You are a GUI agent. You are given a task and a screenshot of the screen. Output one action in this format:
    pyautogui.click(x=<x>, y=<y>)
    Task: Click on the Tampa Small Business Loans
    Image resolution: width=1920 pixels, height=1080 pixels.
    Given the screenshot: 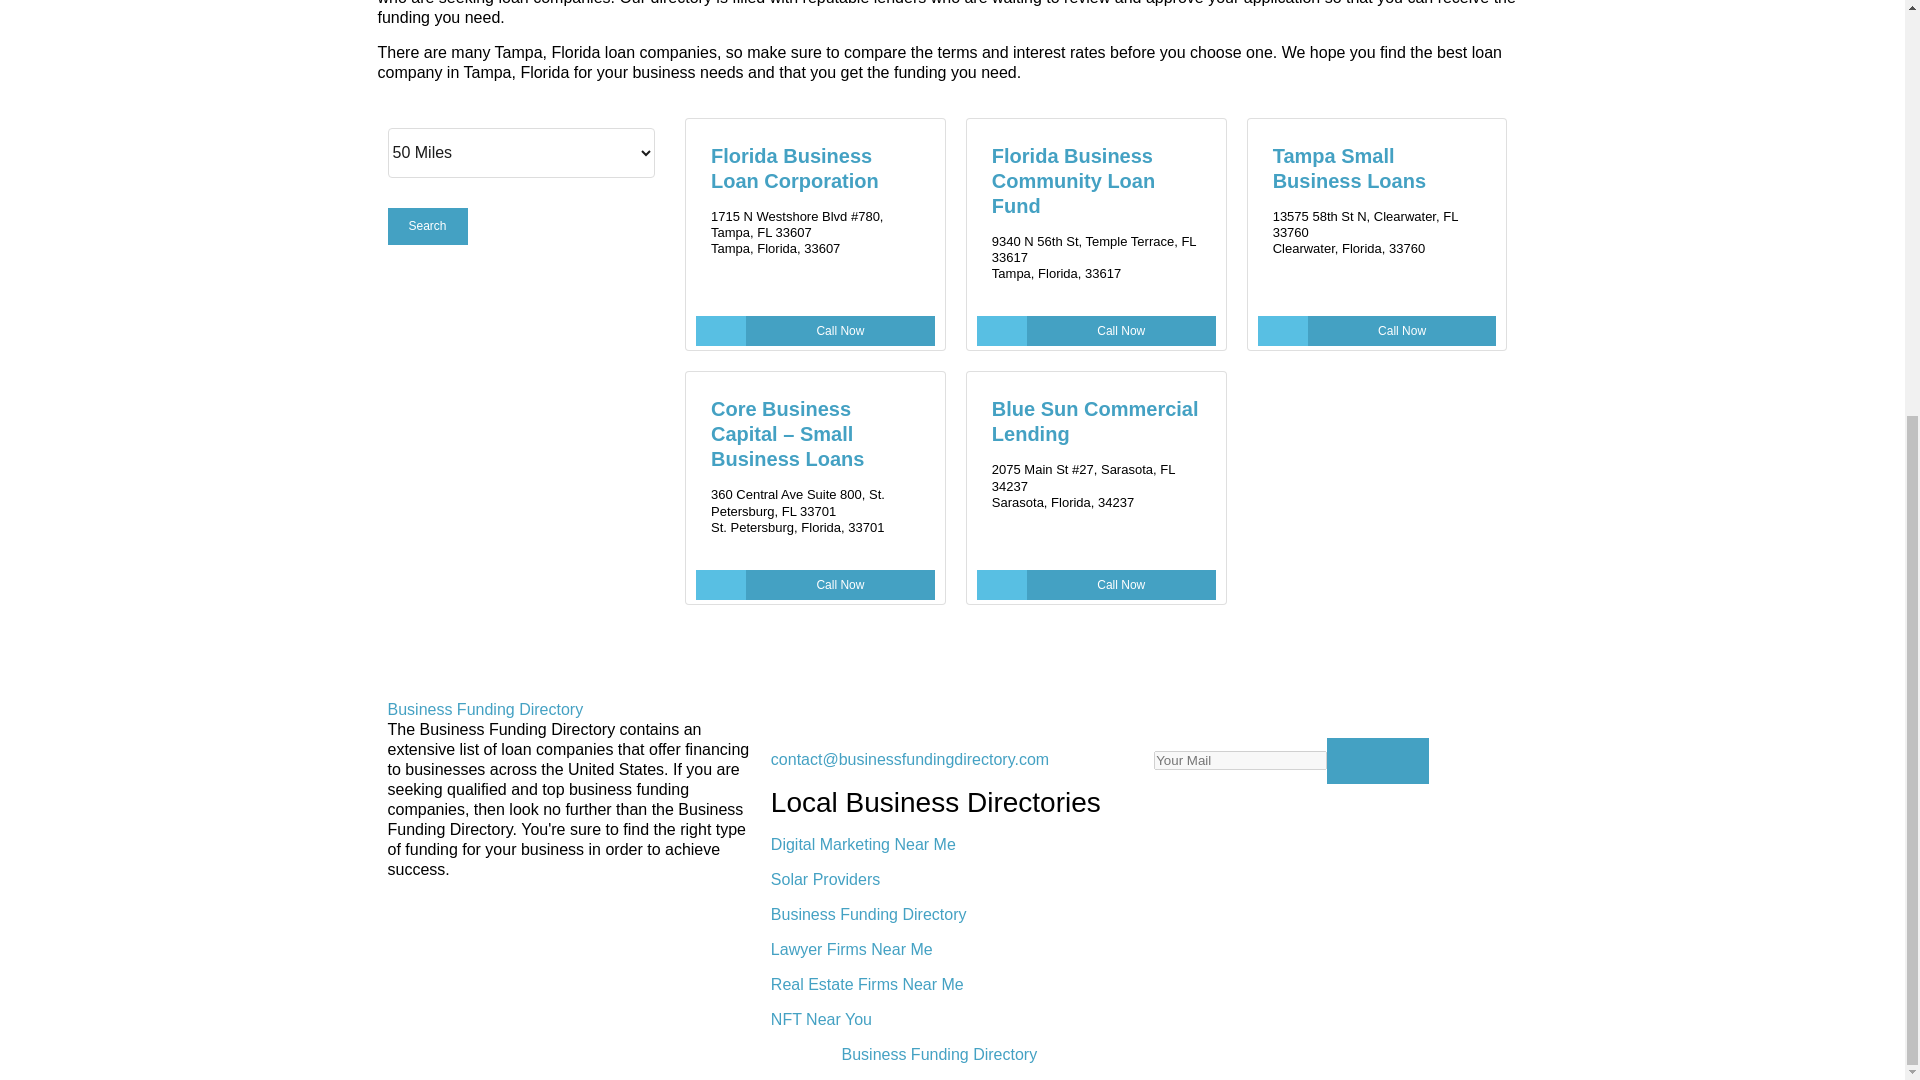 What is the action you would take?
    pyautogui.click(x=1349, y=167)
    